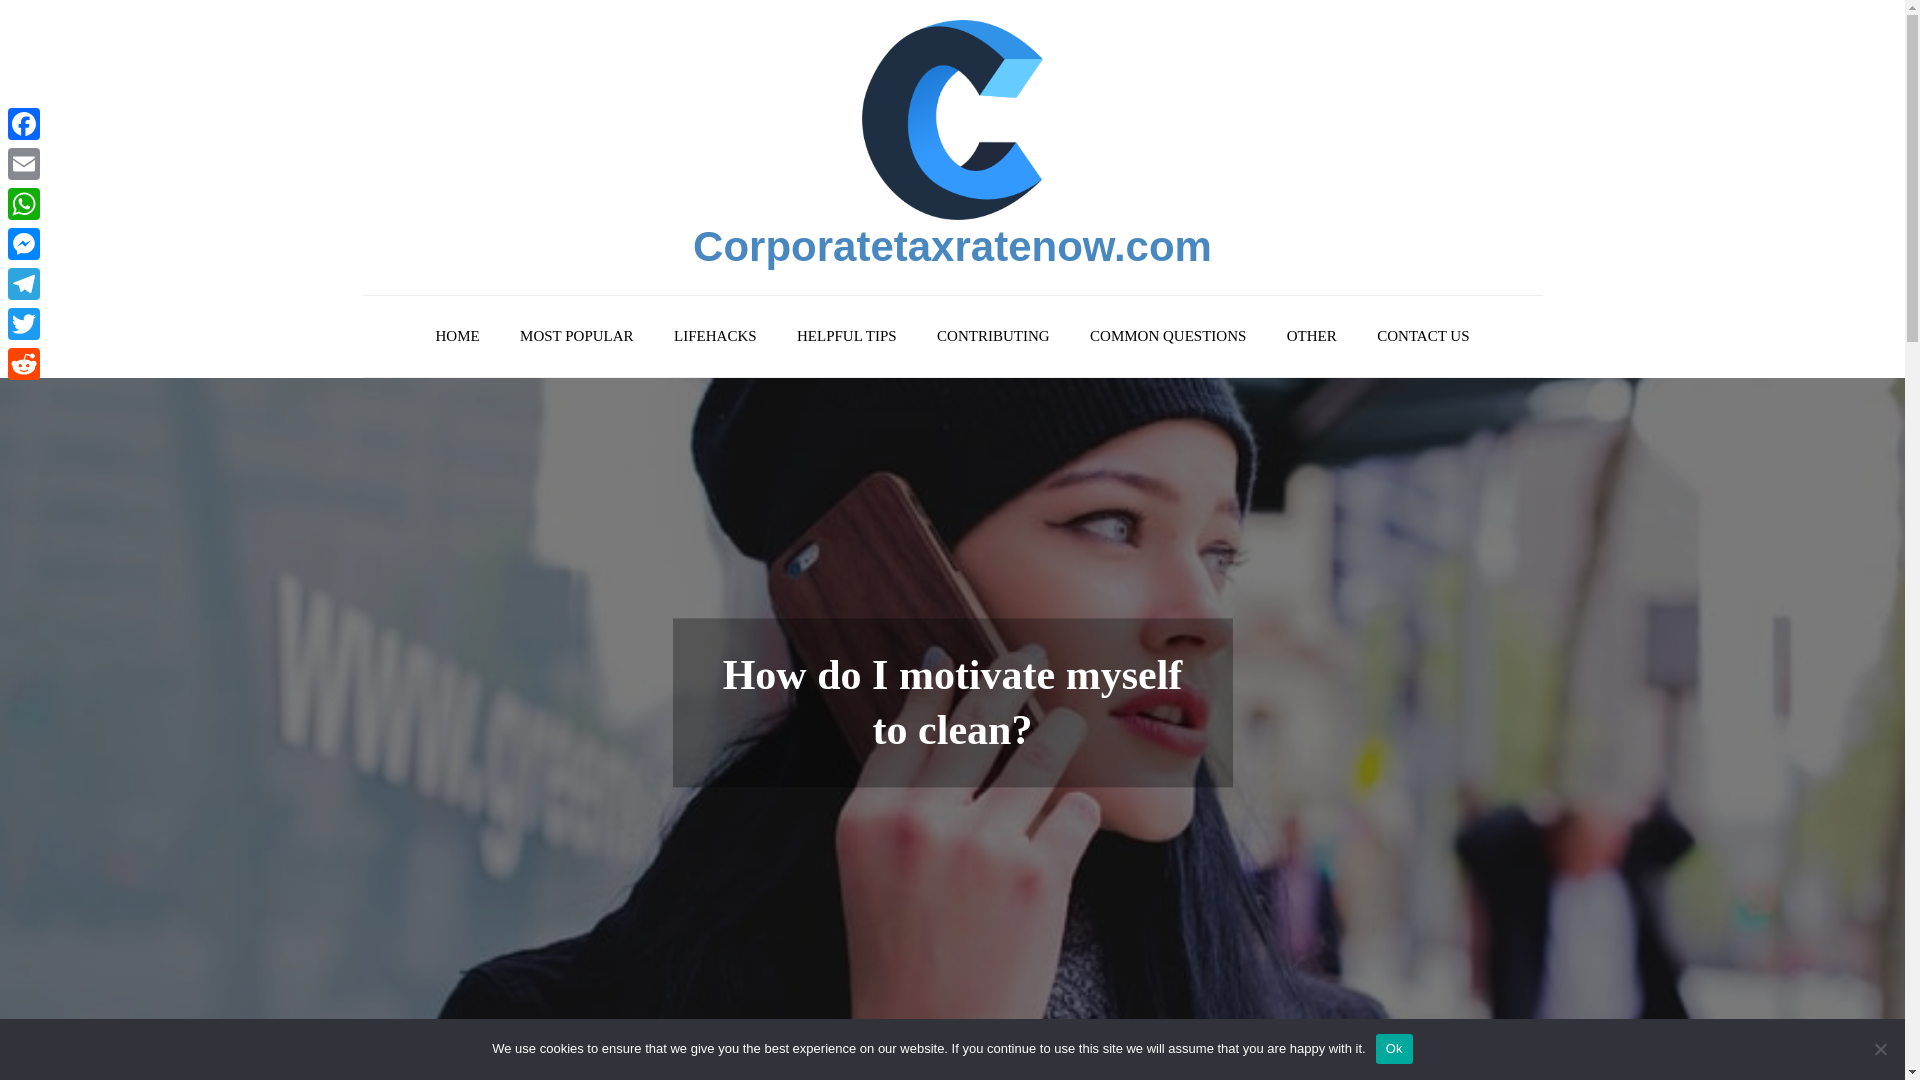 The height and width of the screenshot is (1080, 1920). I want to click on OTHER, so click(1312, 336).